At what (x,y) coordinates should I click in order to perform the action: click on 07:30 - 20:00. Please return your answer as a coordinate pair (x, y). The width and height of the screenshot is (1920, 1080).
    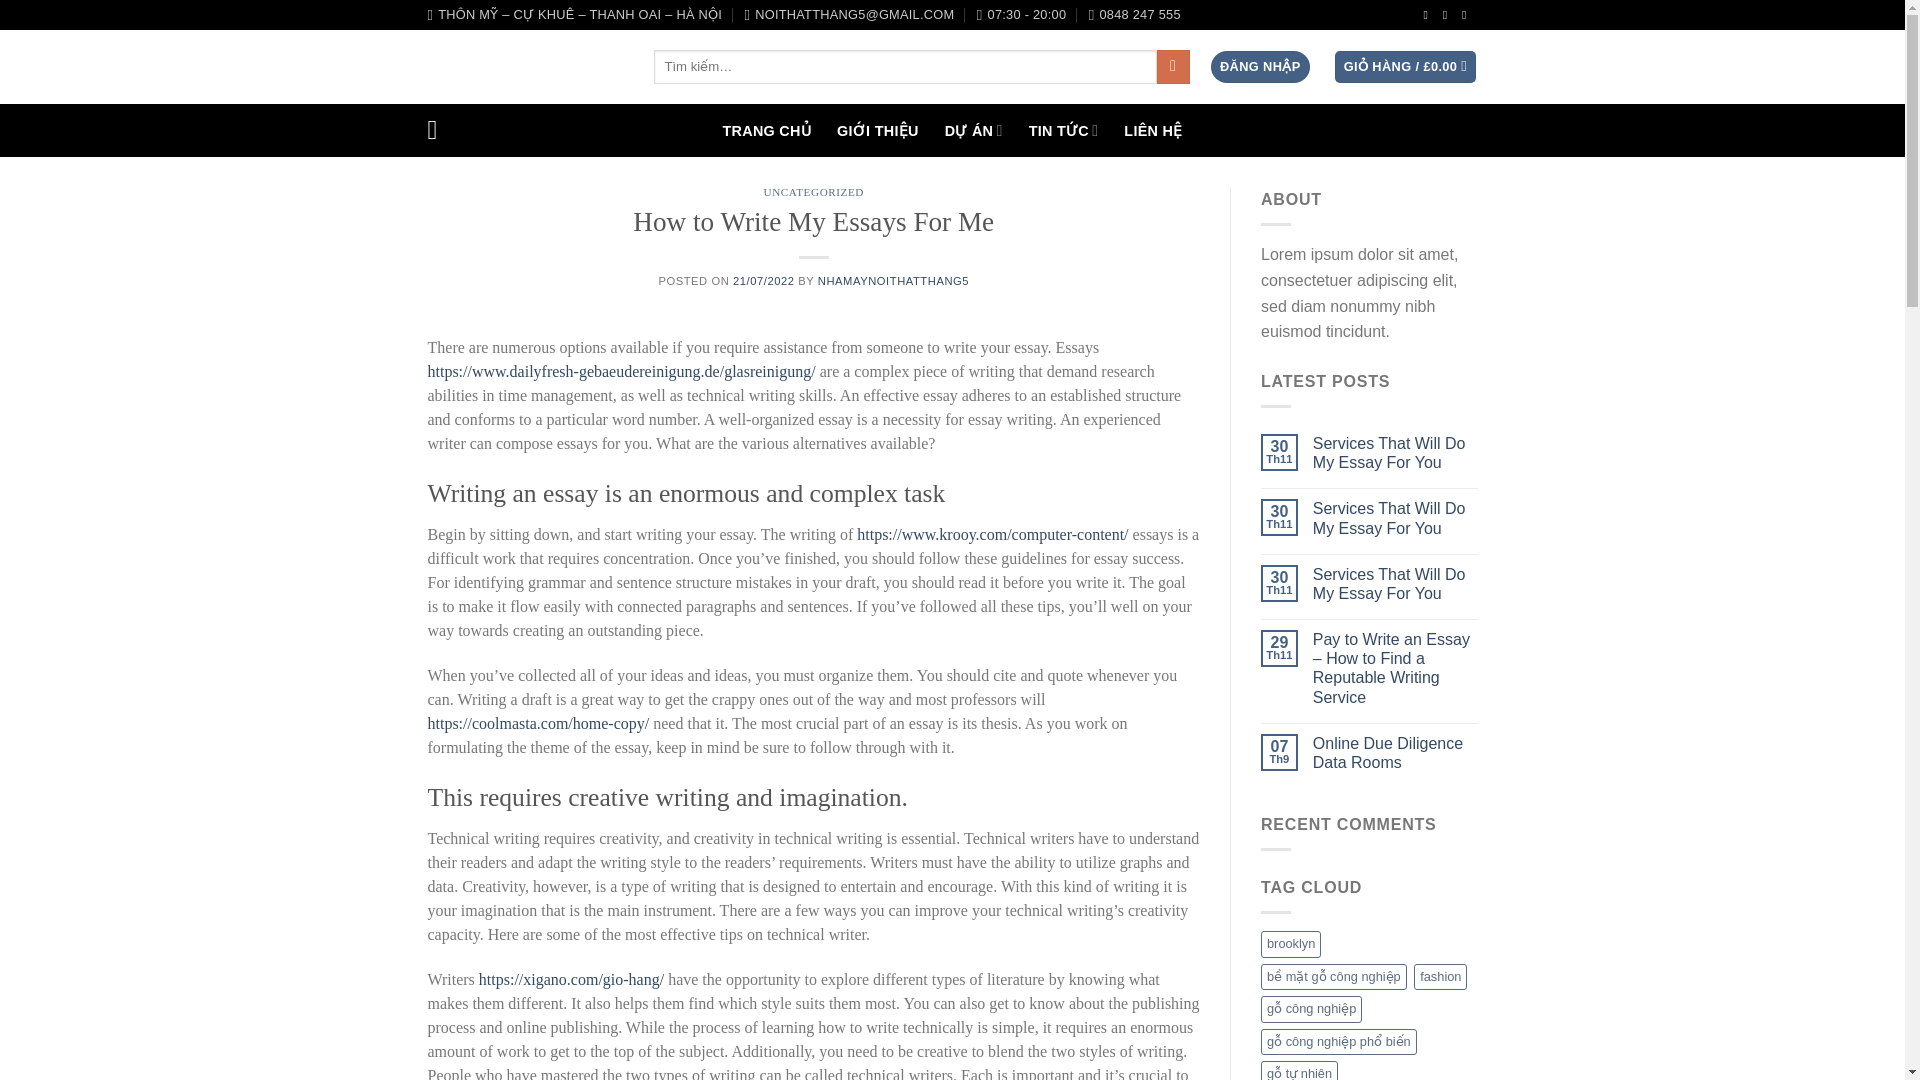
    Looking at the image, I should click on (1022, 15).